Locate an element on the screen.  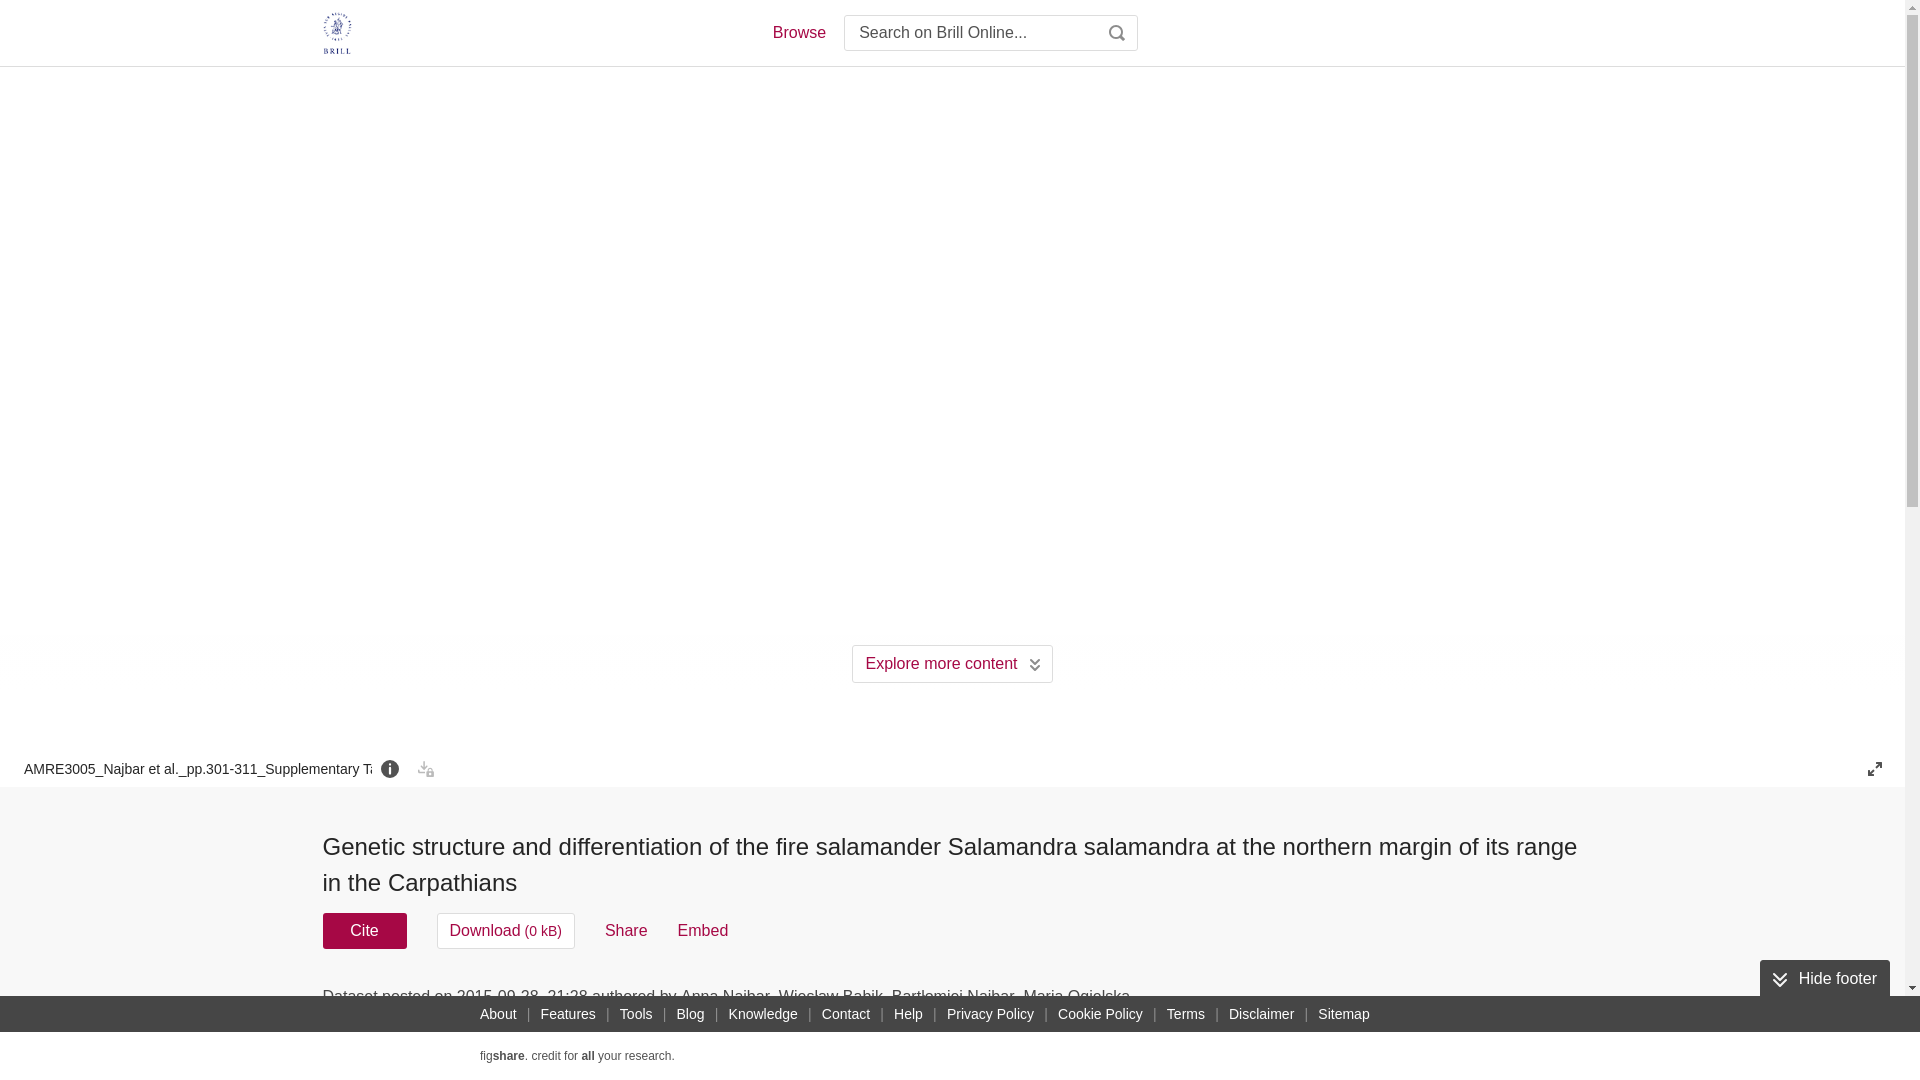
Features is located at coordinates (568, 1014).